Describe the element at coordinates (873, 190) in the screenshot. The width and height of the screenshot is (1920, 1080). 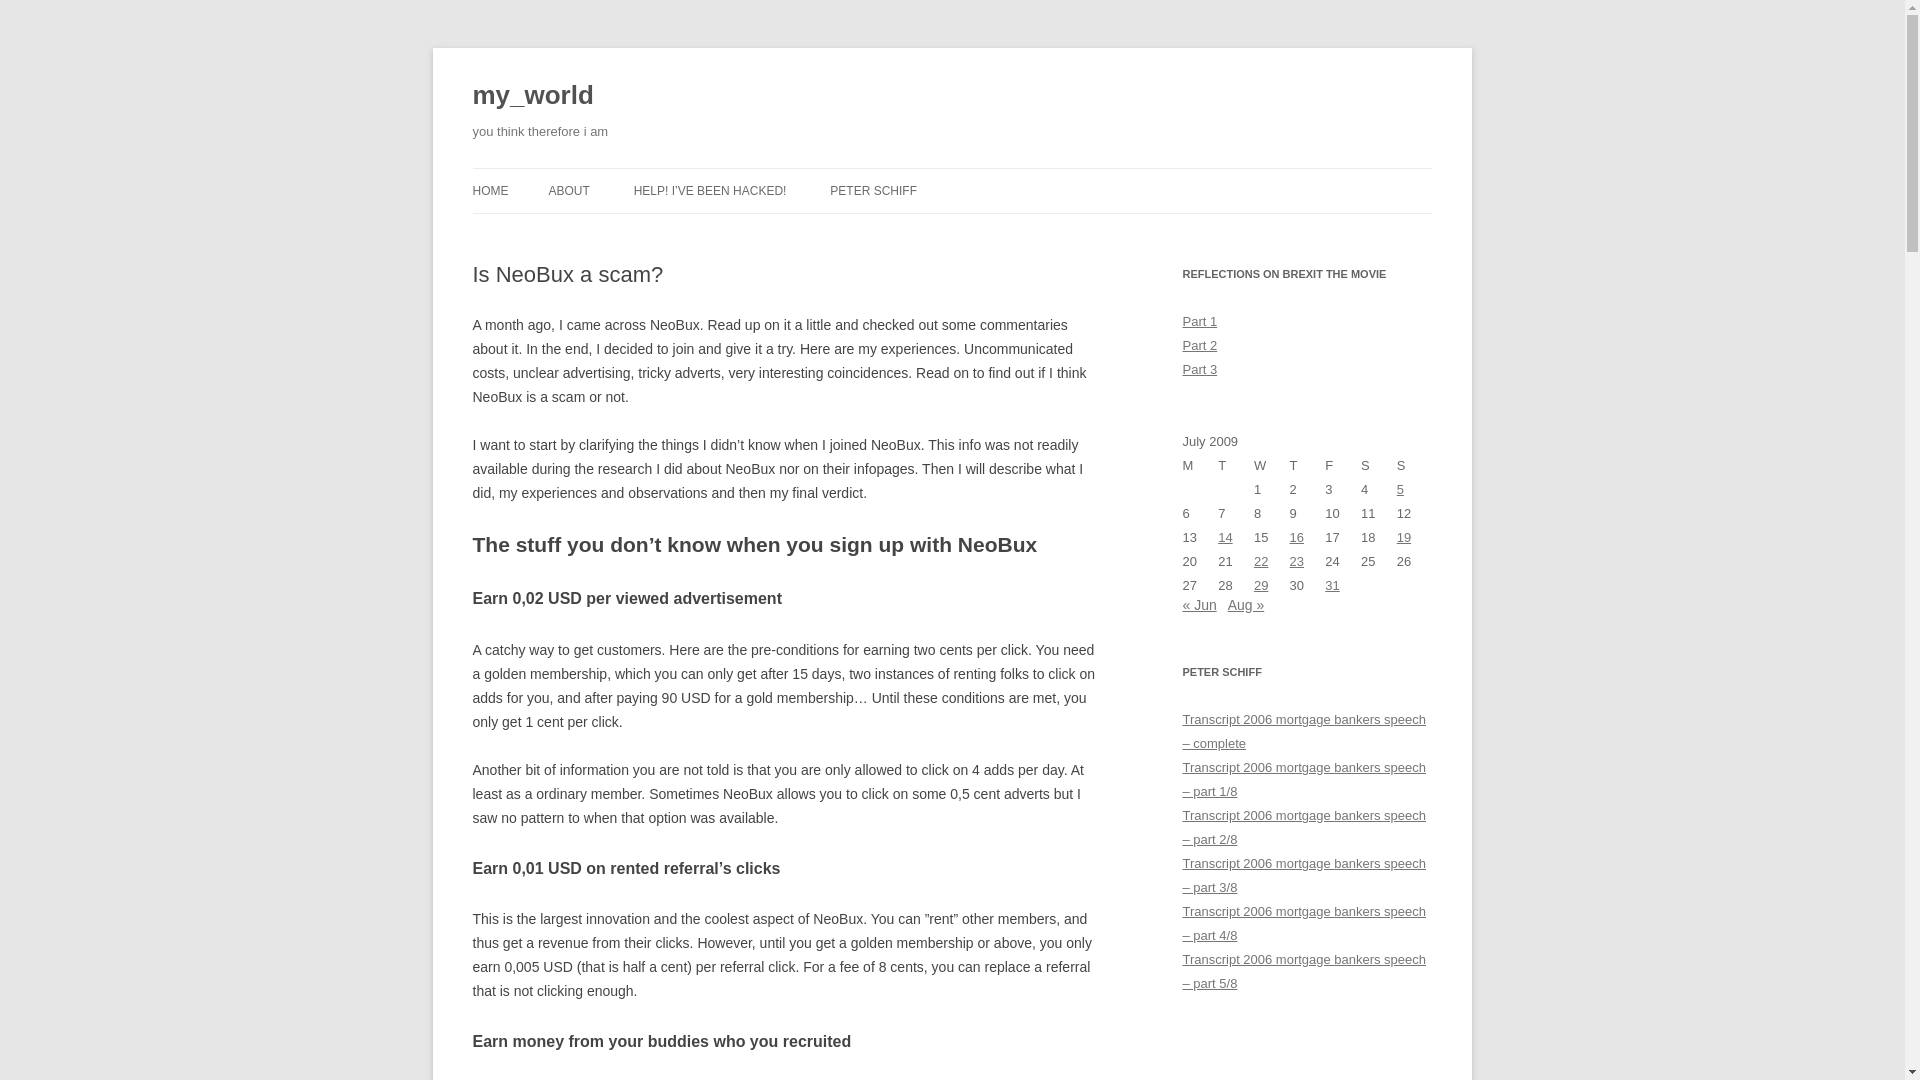
I see `PETER SCHIFF` at that location.